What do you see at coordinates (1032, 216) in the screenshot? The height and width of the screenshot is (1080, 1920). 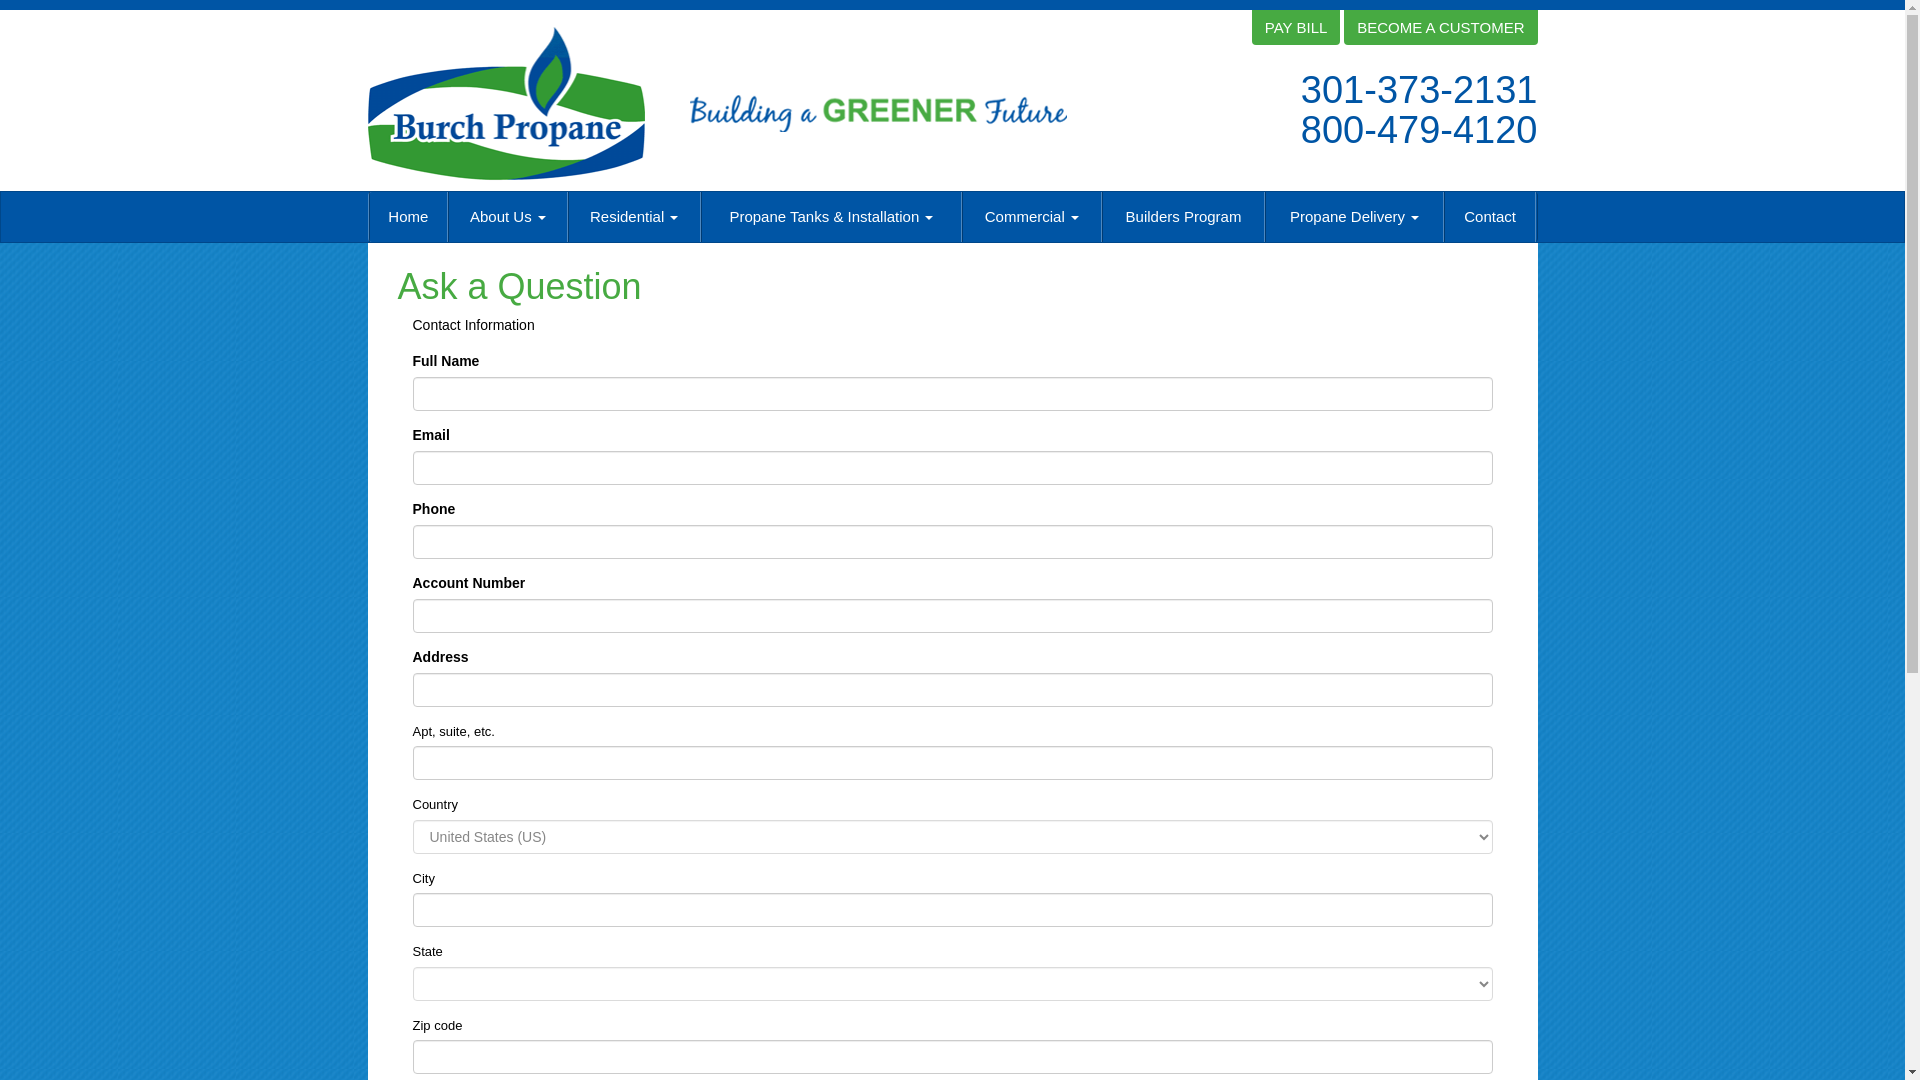 I see `Commercial` at bounding box center [1032, 216].